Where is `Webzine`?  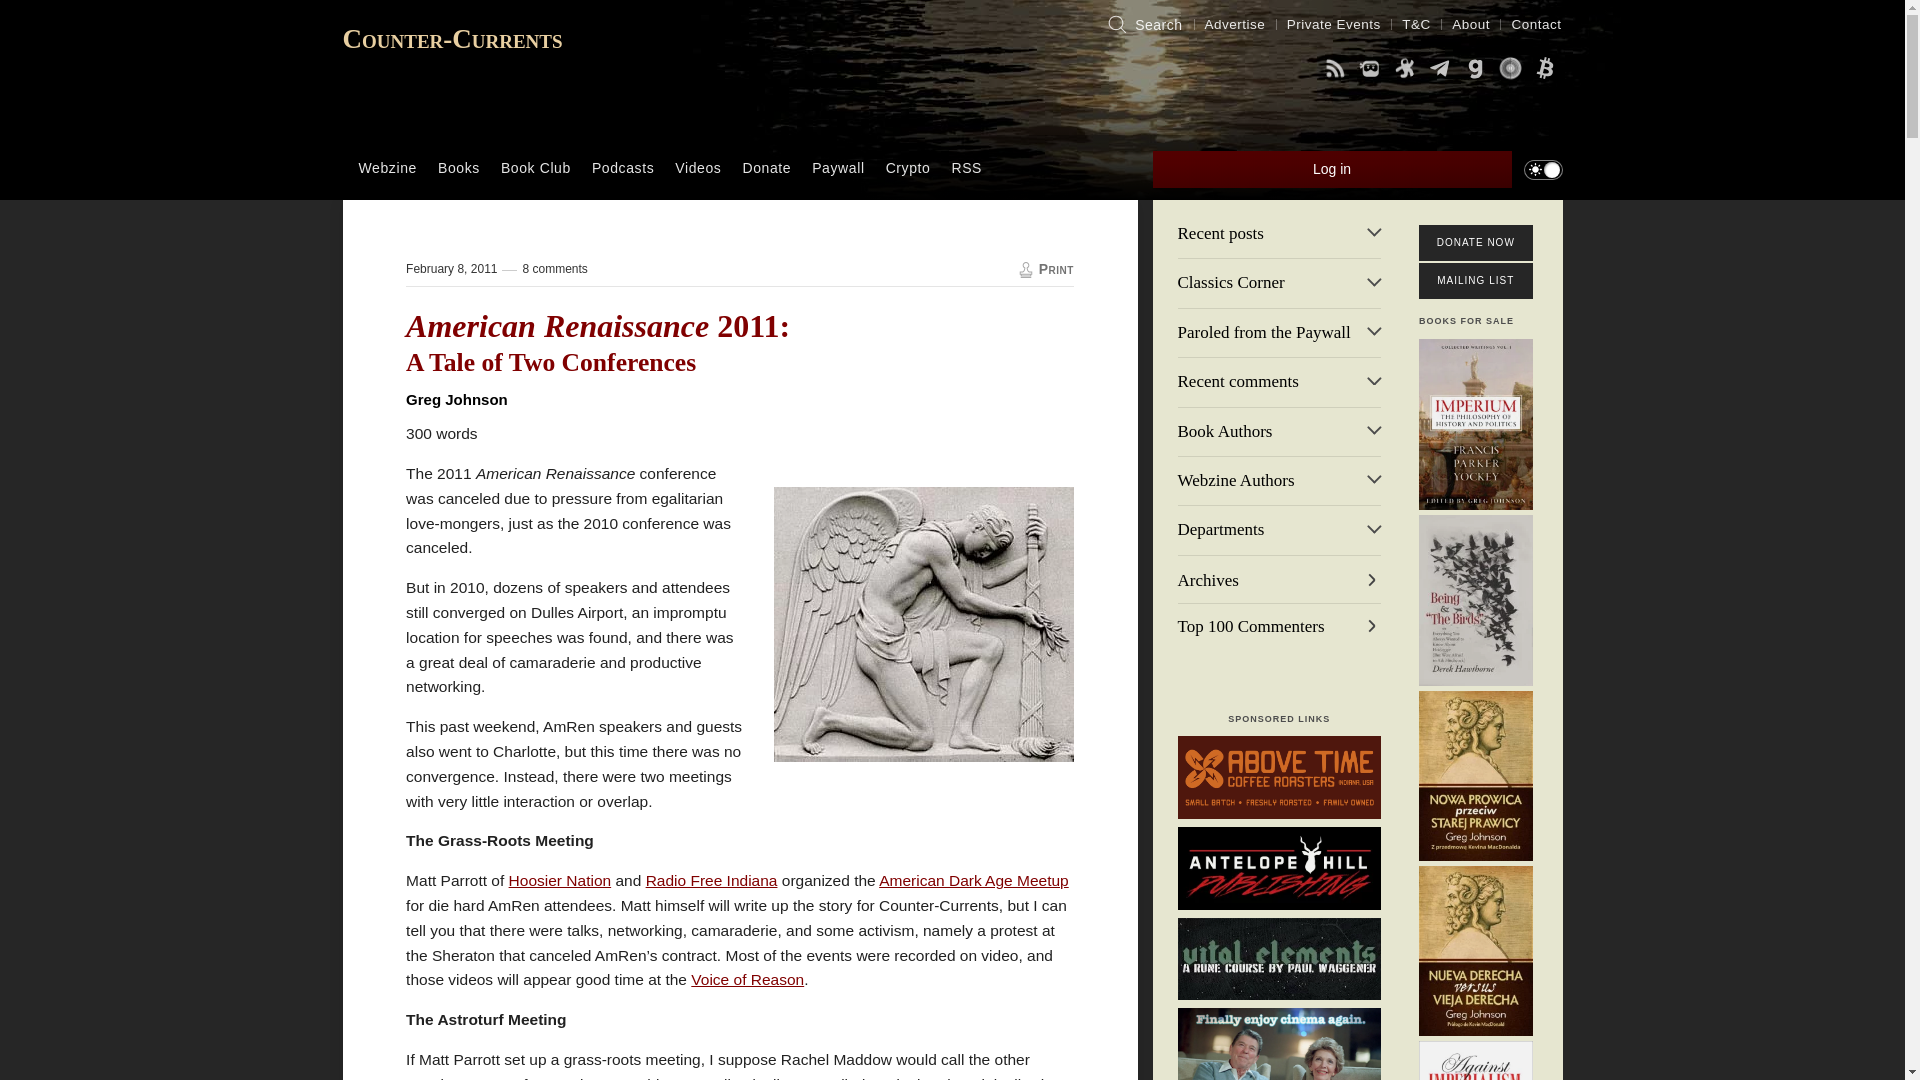
Webzine is located at coordinates (388, 167).